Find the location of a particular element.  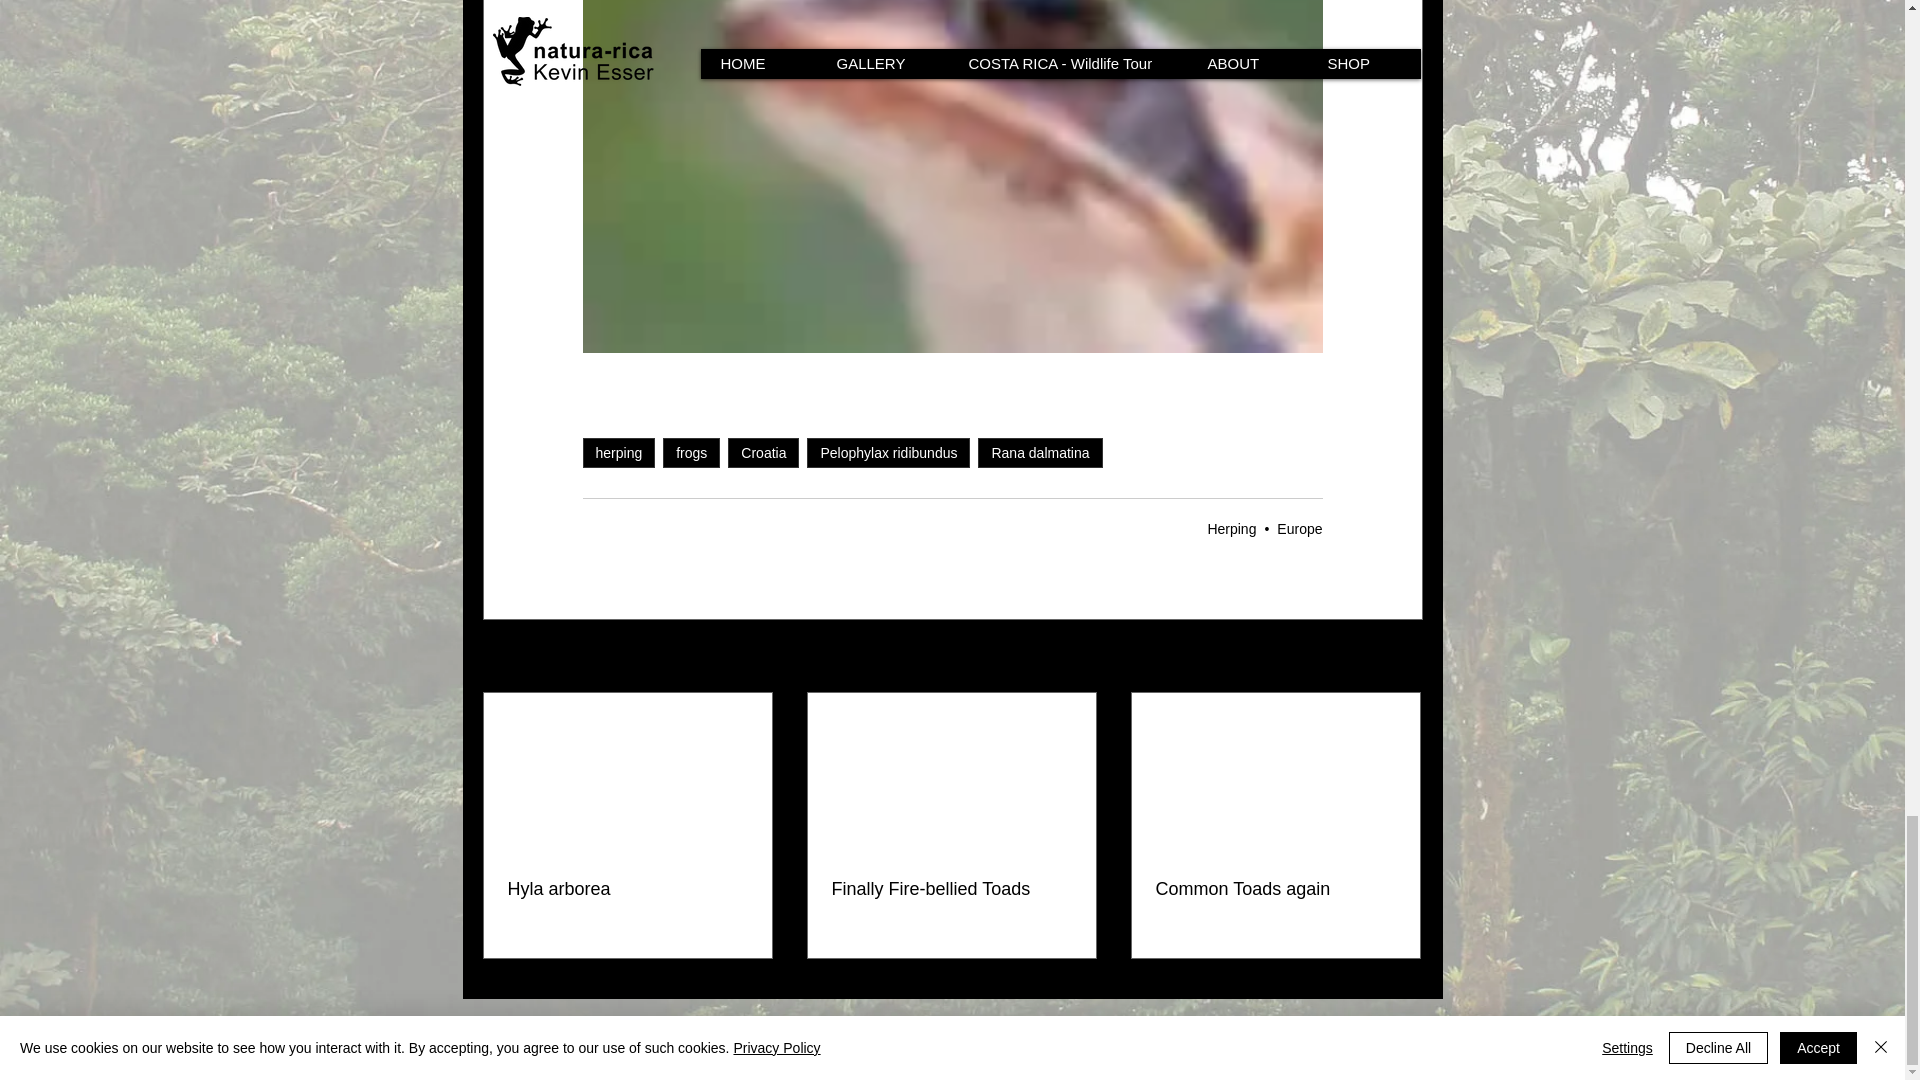

herping is located at coordinates (618, 452).